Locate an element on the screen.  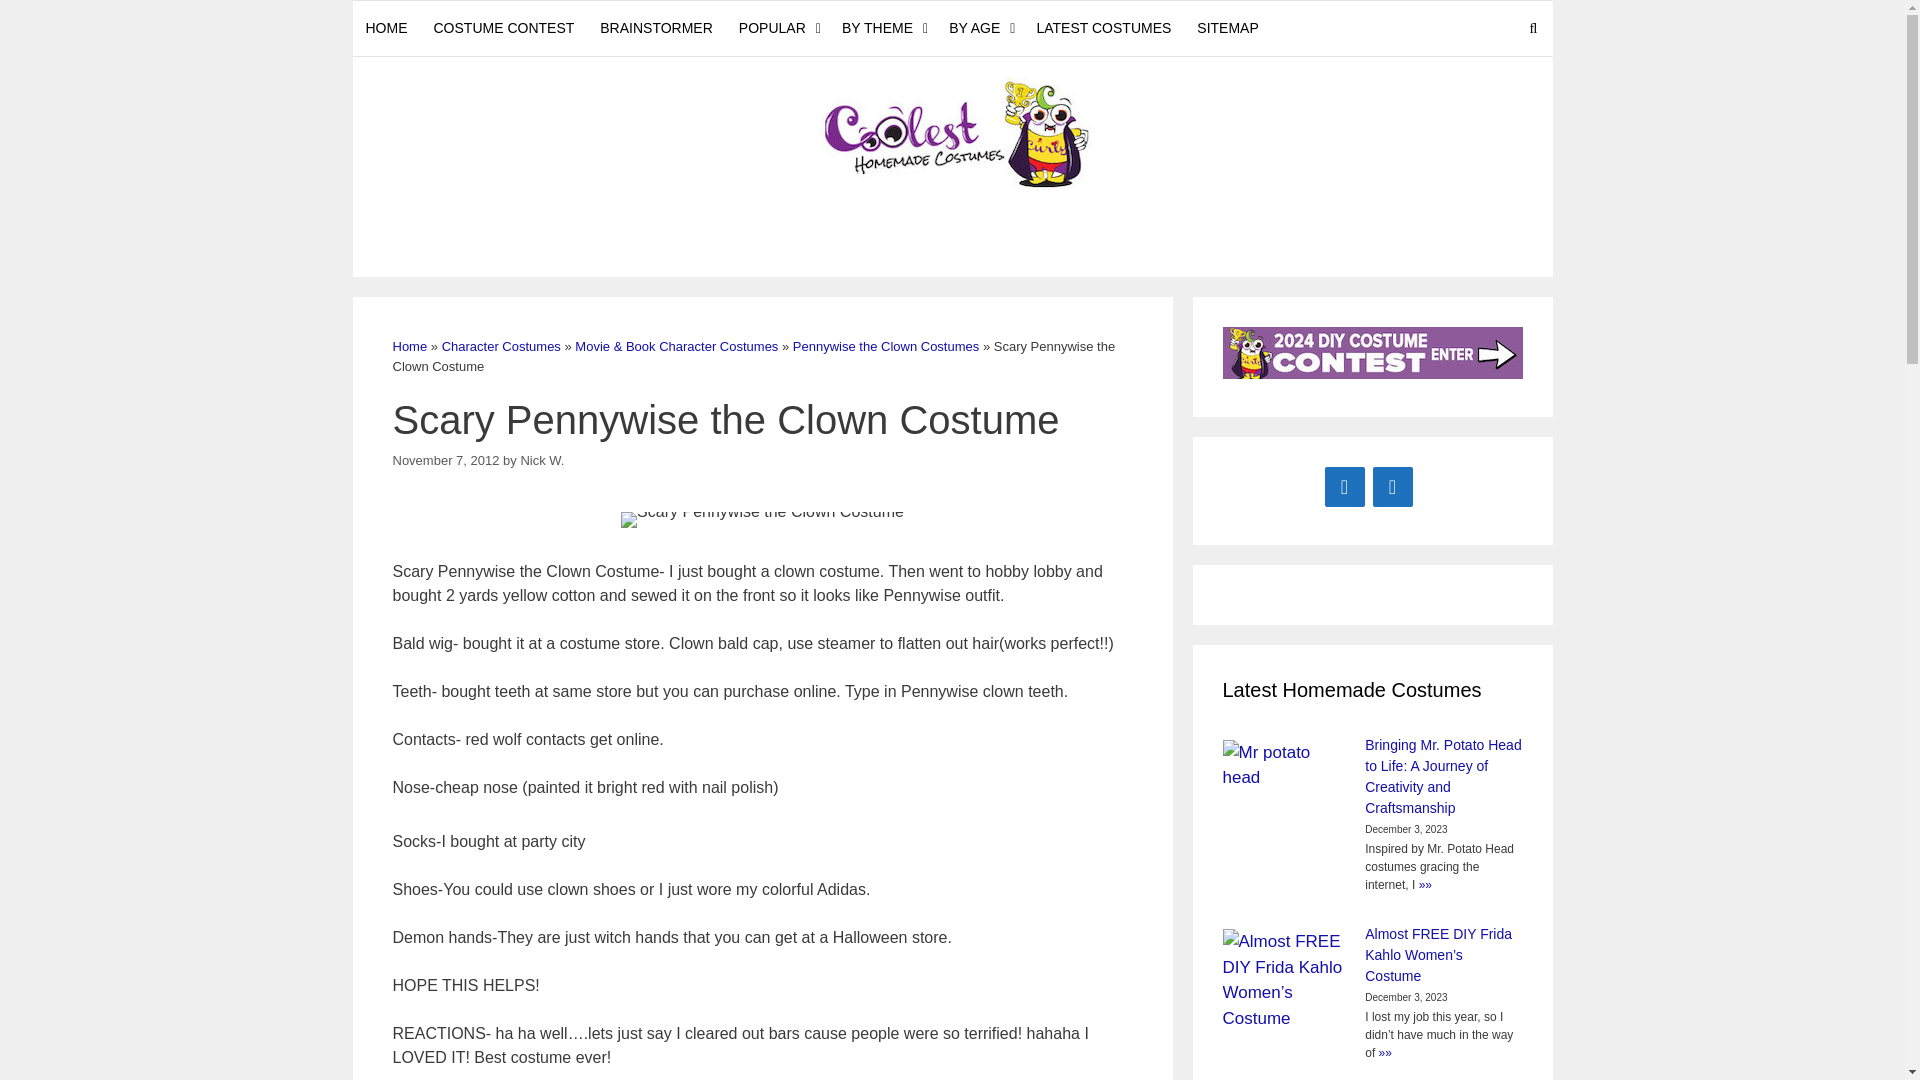
HOME is located at coordinates (386, 28).